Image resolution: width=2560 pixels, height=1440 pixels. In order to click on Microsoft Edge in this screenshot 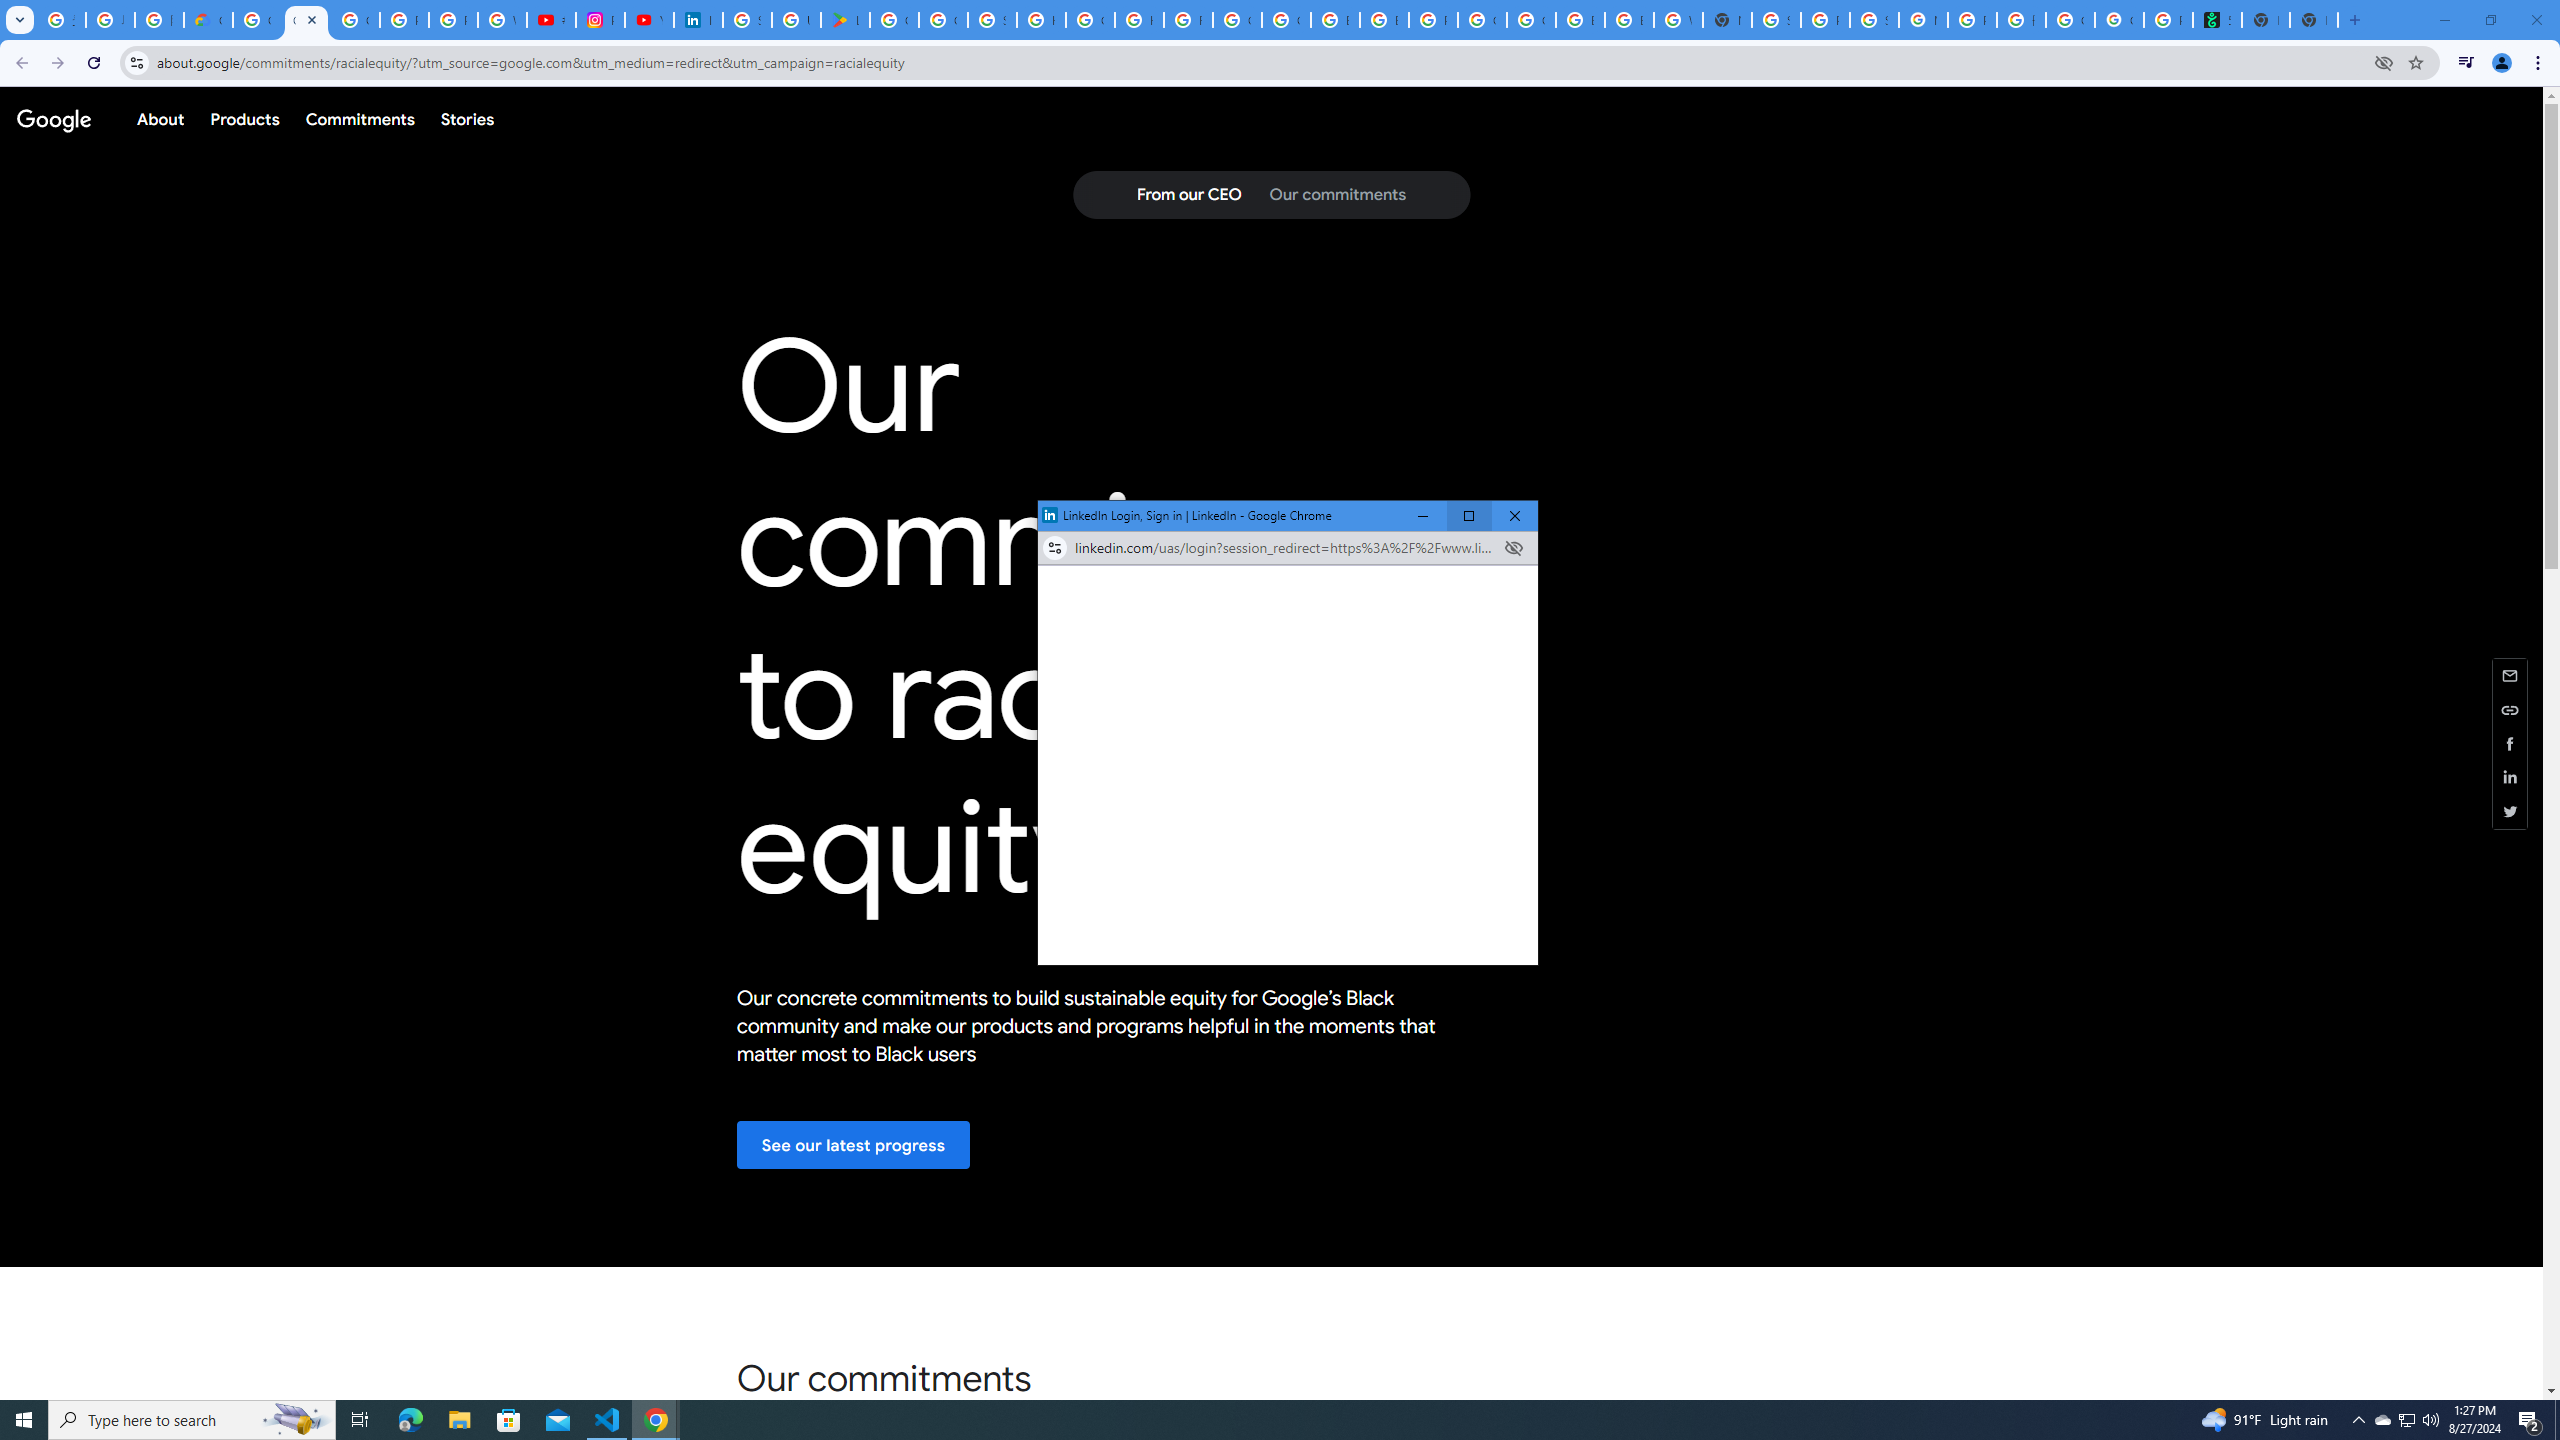, I will do `click(410, 1420)`.